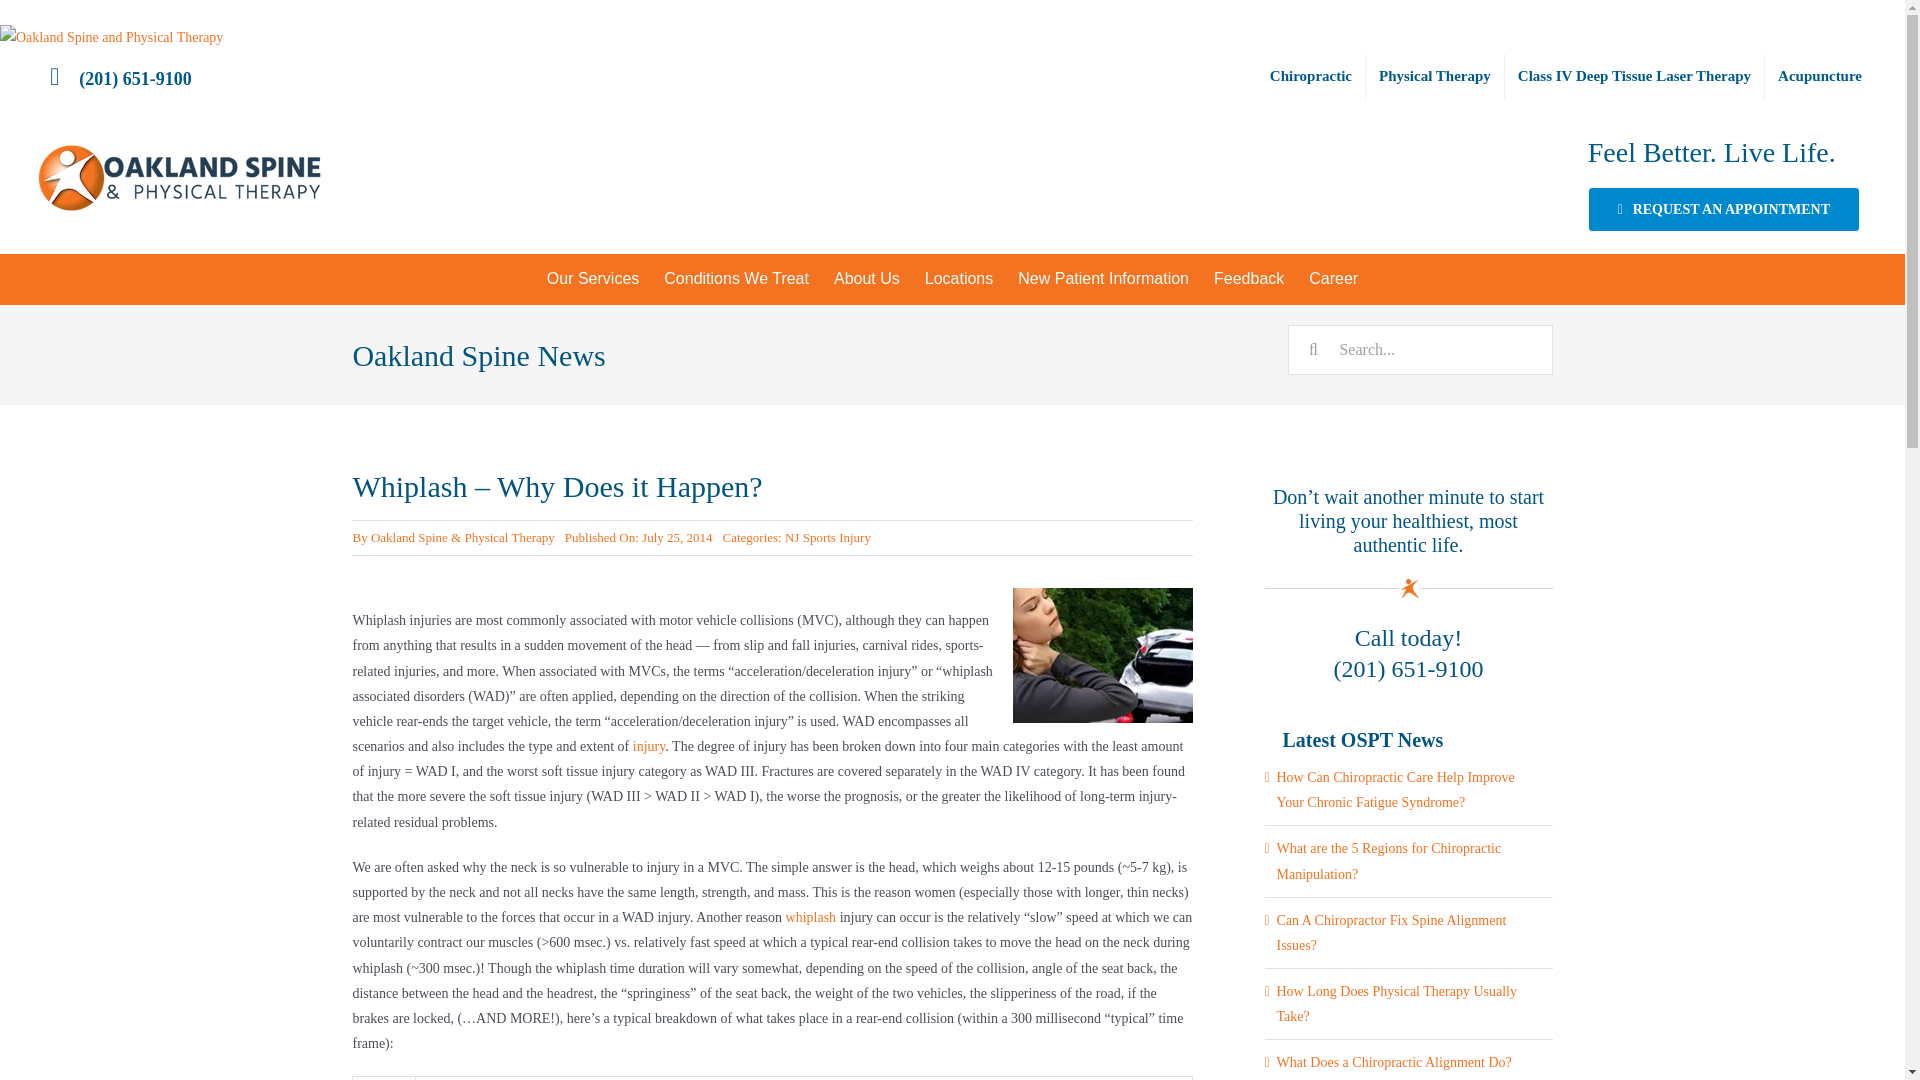  What do you see at coordinates (866, 278) in the screenshot?
I see `About Us` at bounding box center [866, 278].